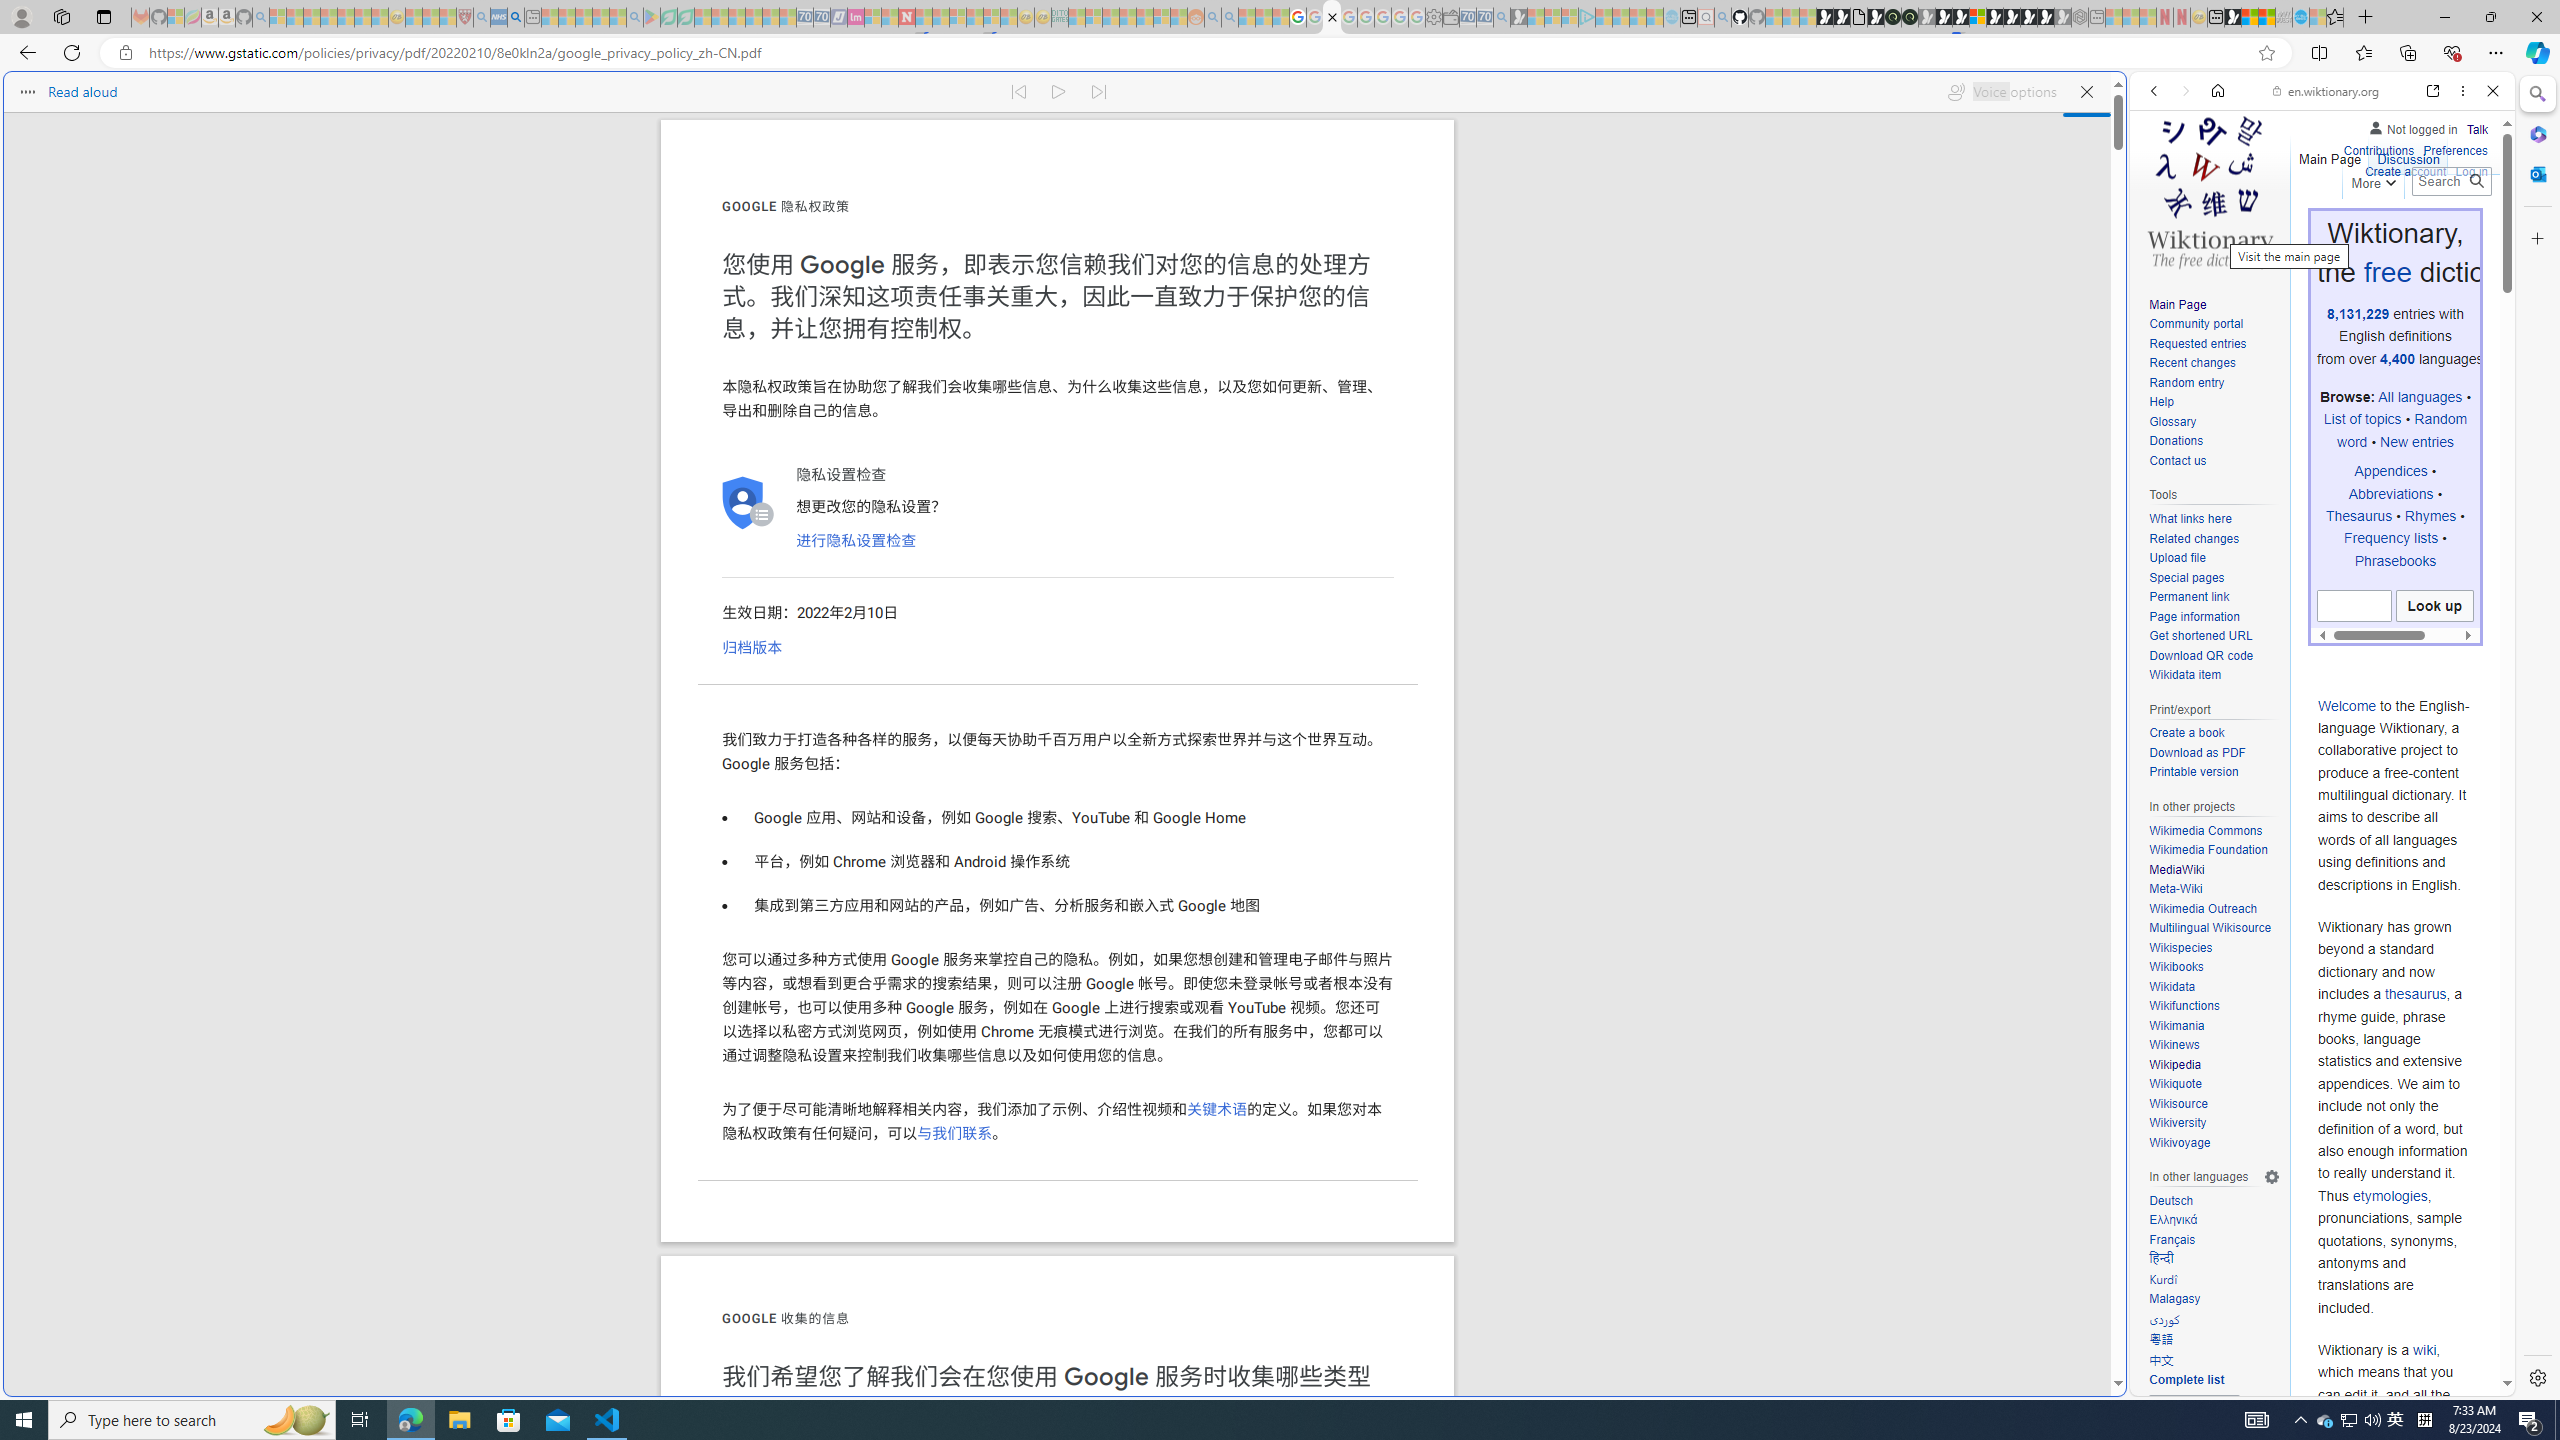 The height and width of the screenshot is (1440, 2560). I want to click on Thesaurus, so click(2360, 515).